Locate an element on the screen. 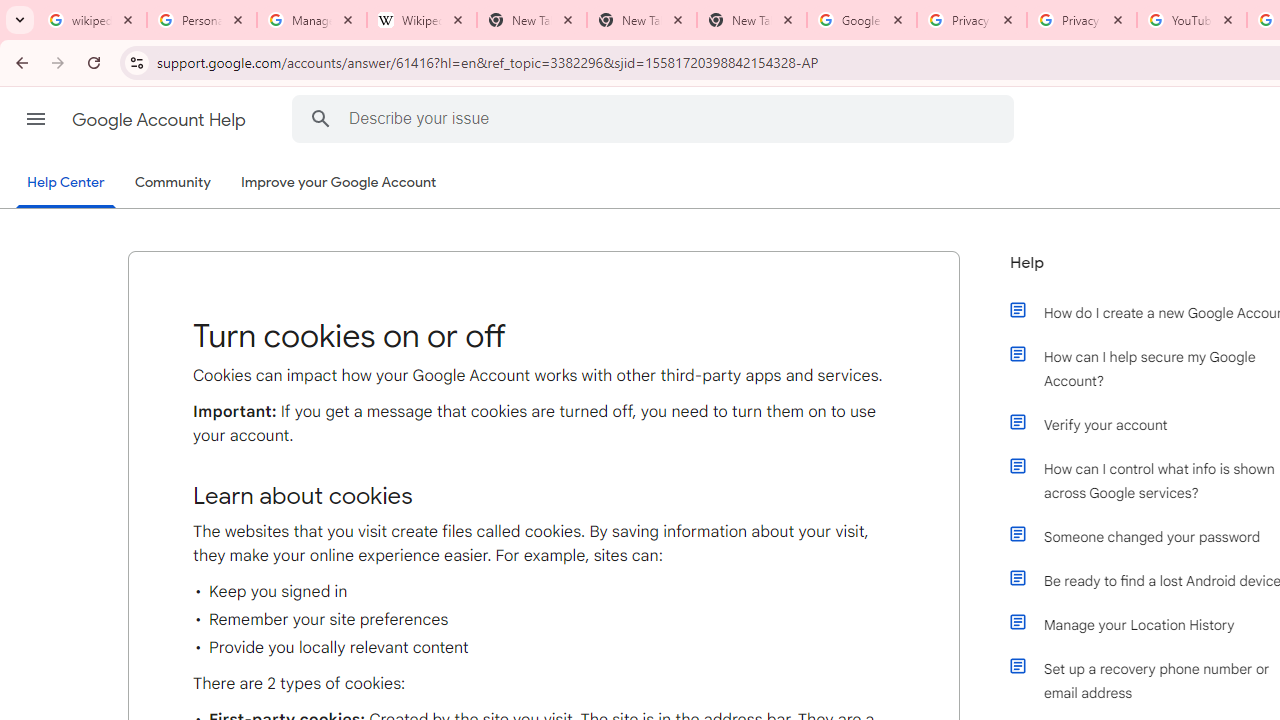  YouTube is located at coordinates (1191, 20).